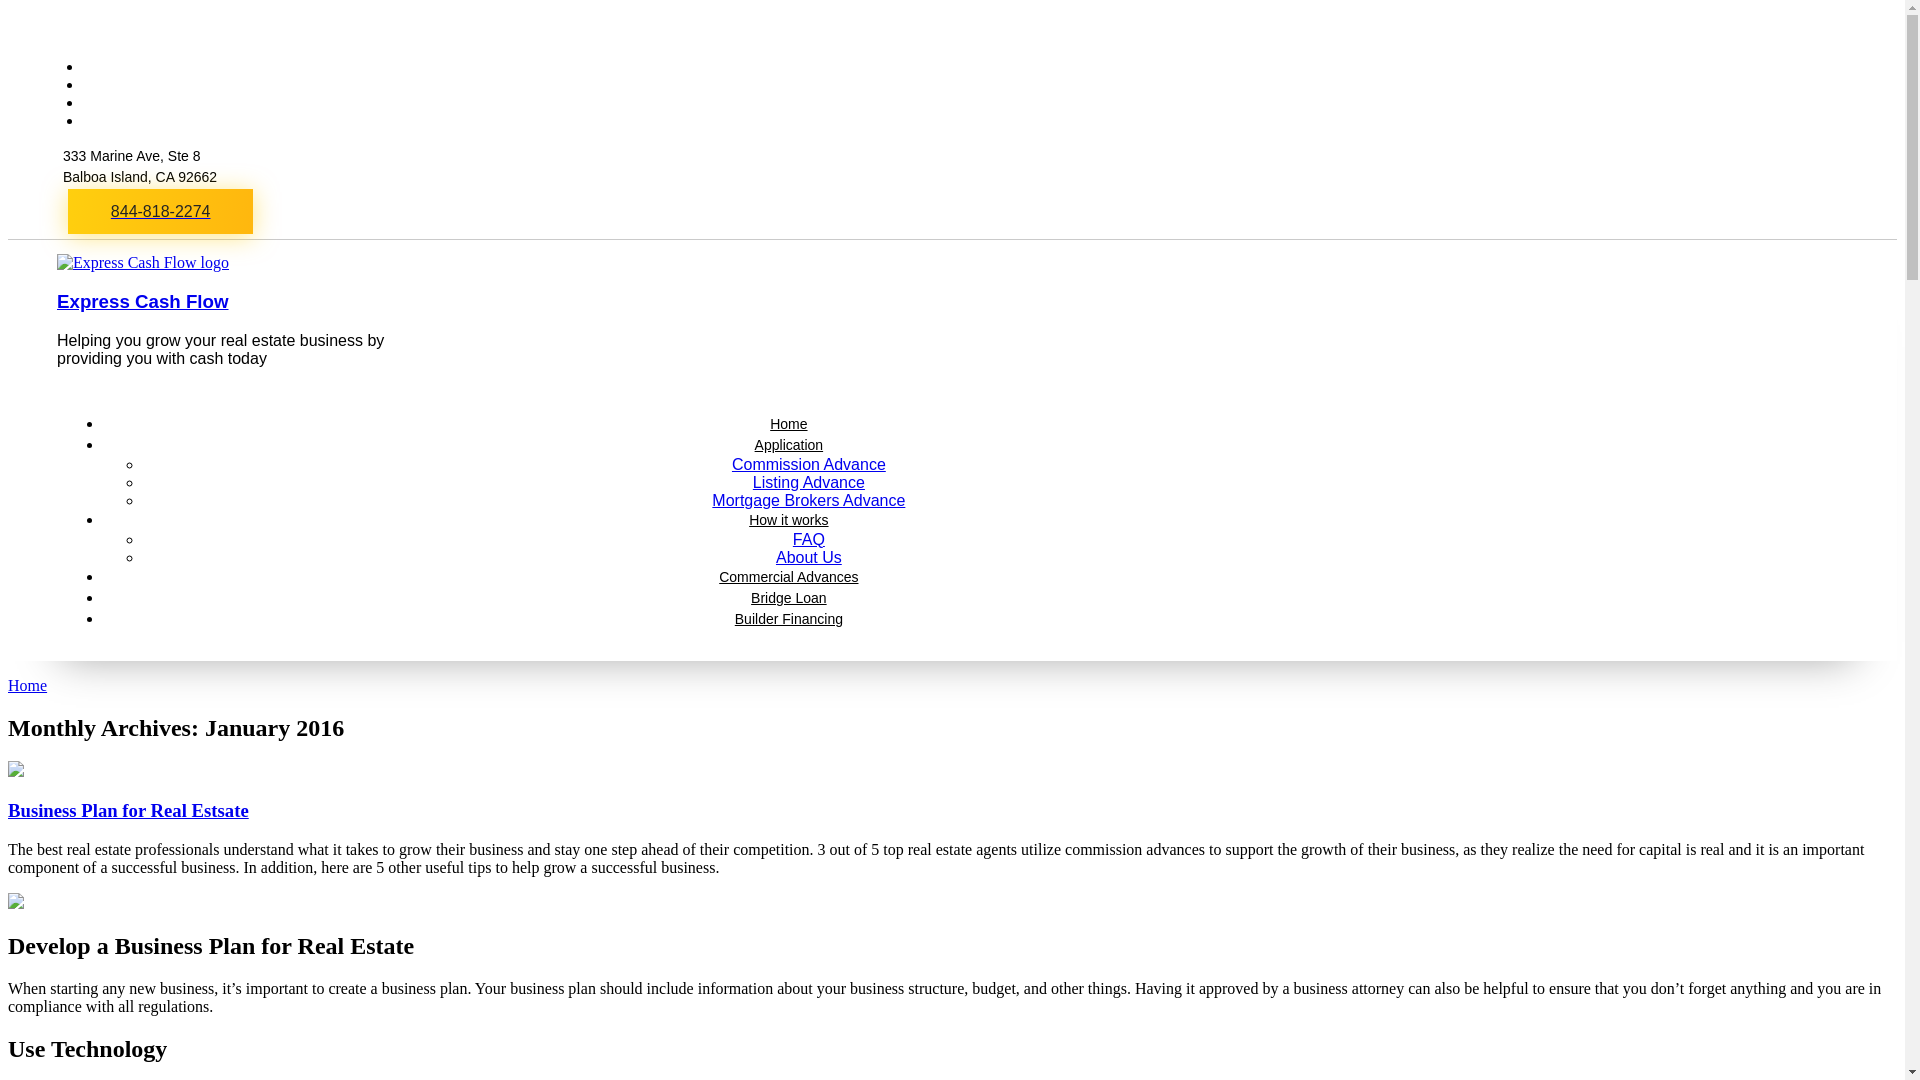 Image resolution: width=1920 pixels, height=1080 pixels. What do you see at coordinates (788, 444) in the screenshot?
I see `Application` at bounding box center [788, 444].